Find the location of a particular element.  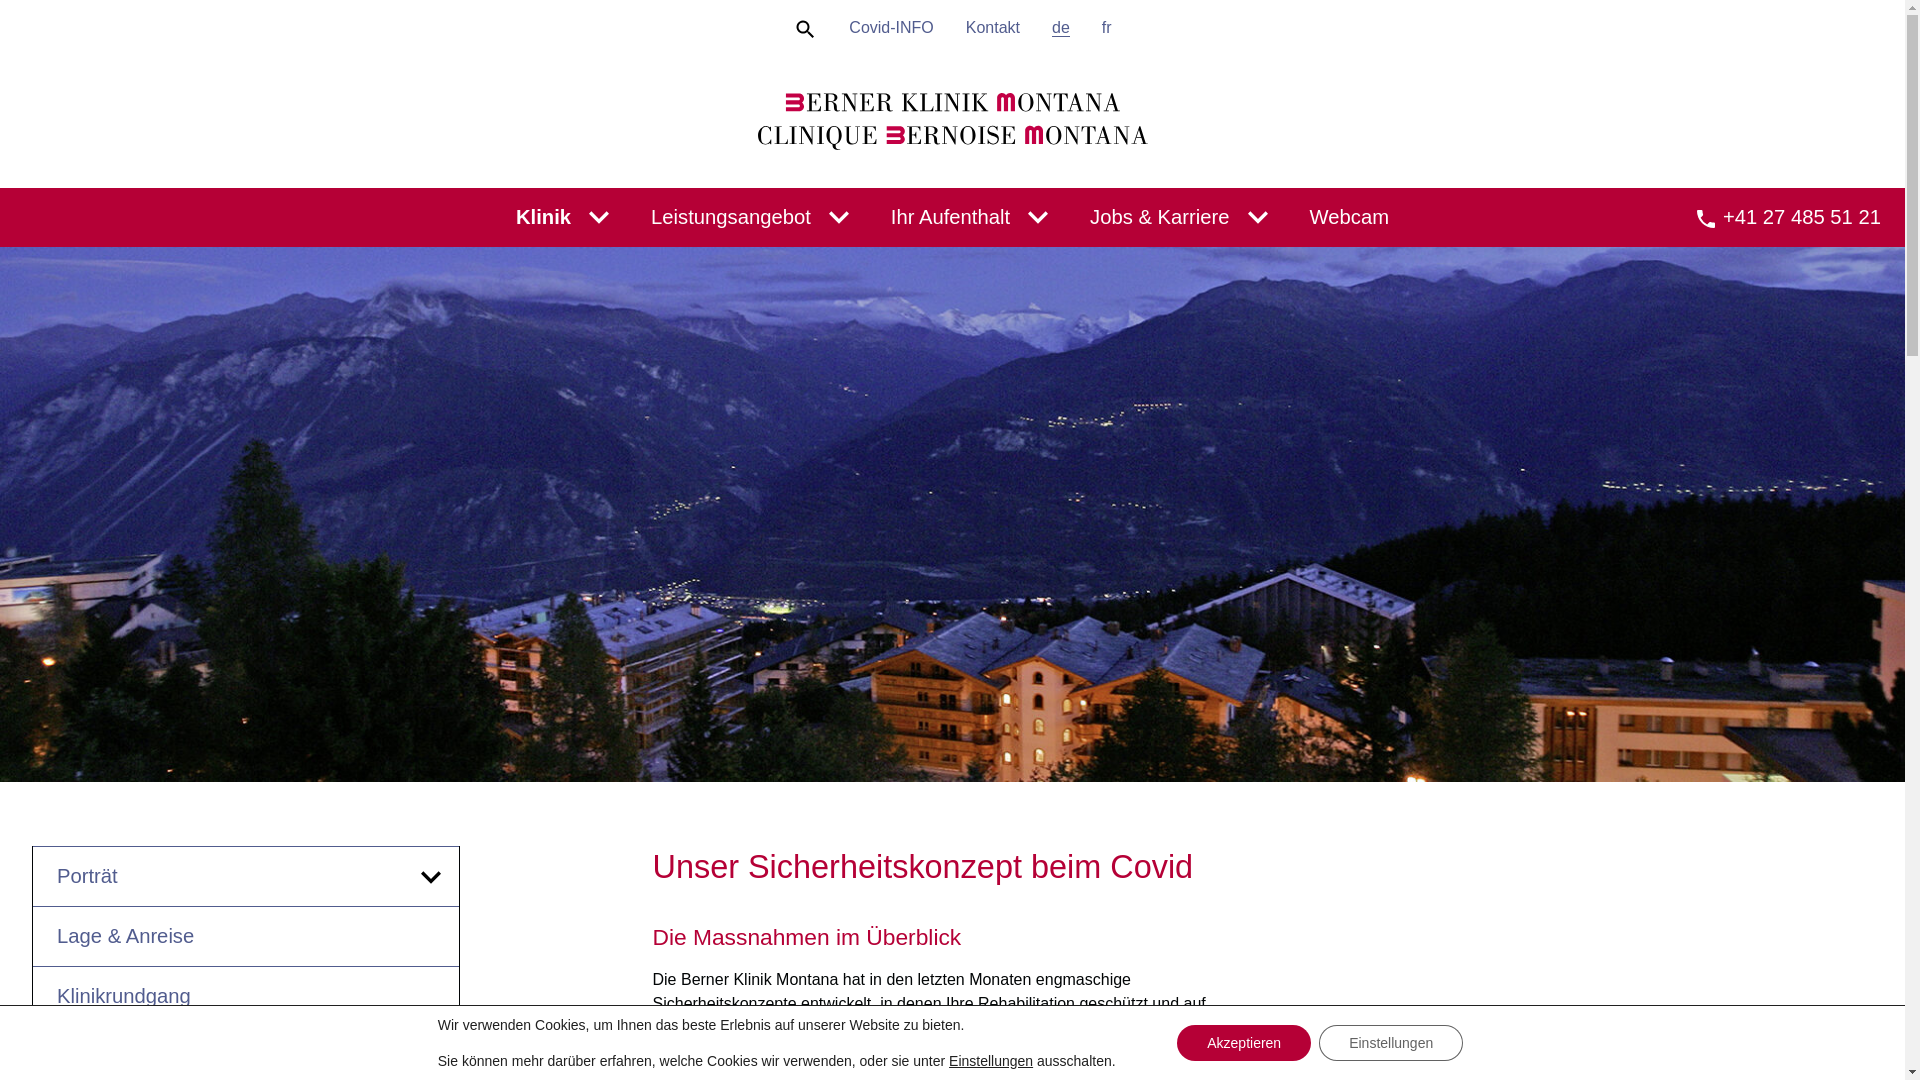

Klinik is located at coordinates (544, 218).